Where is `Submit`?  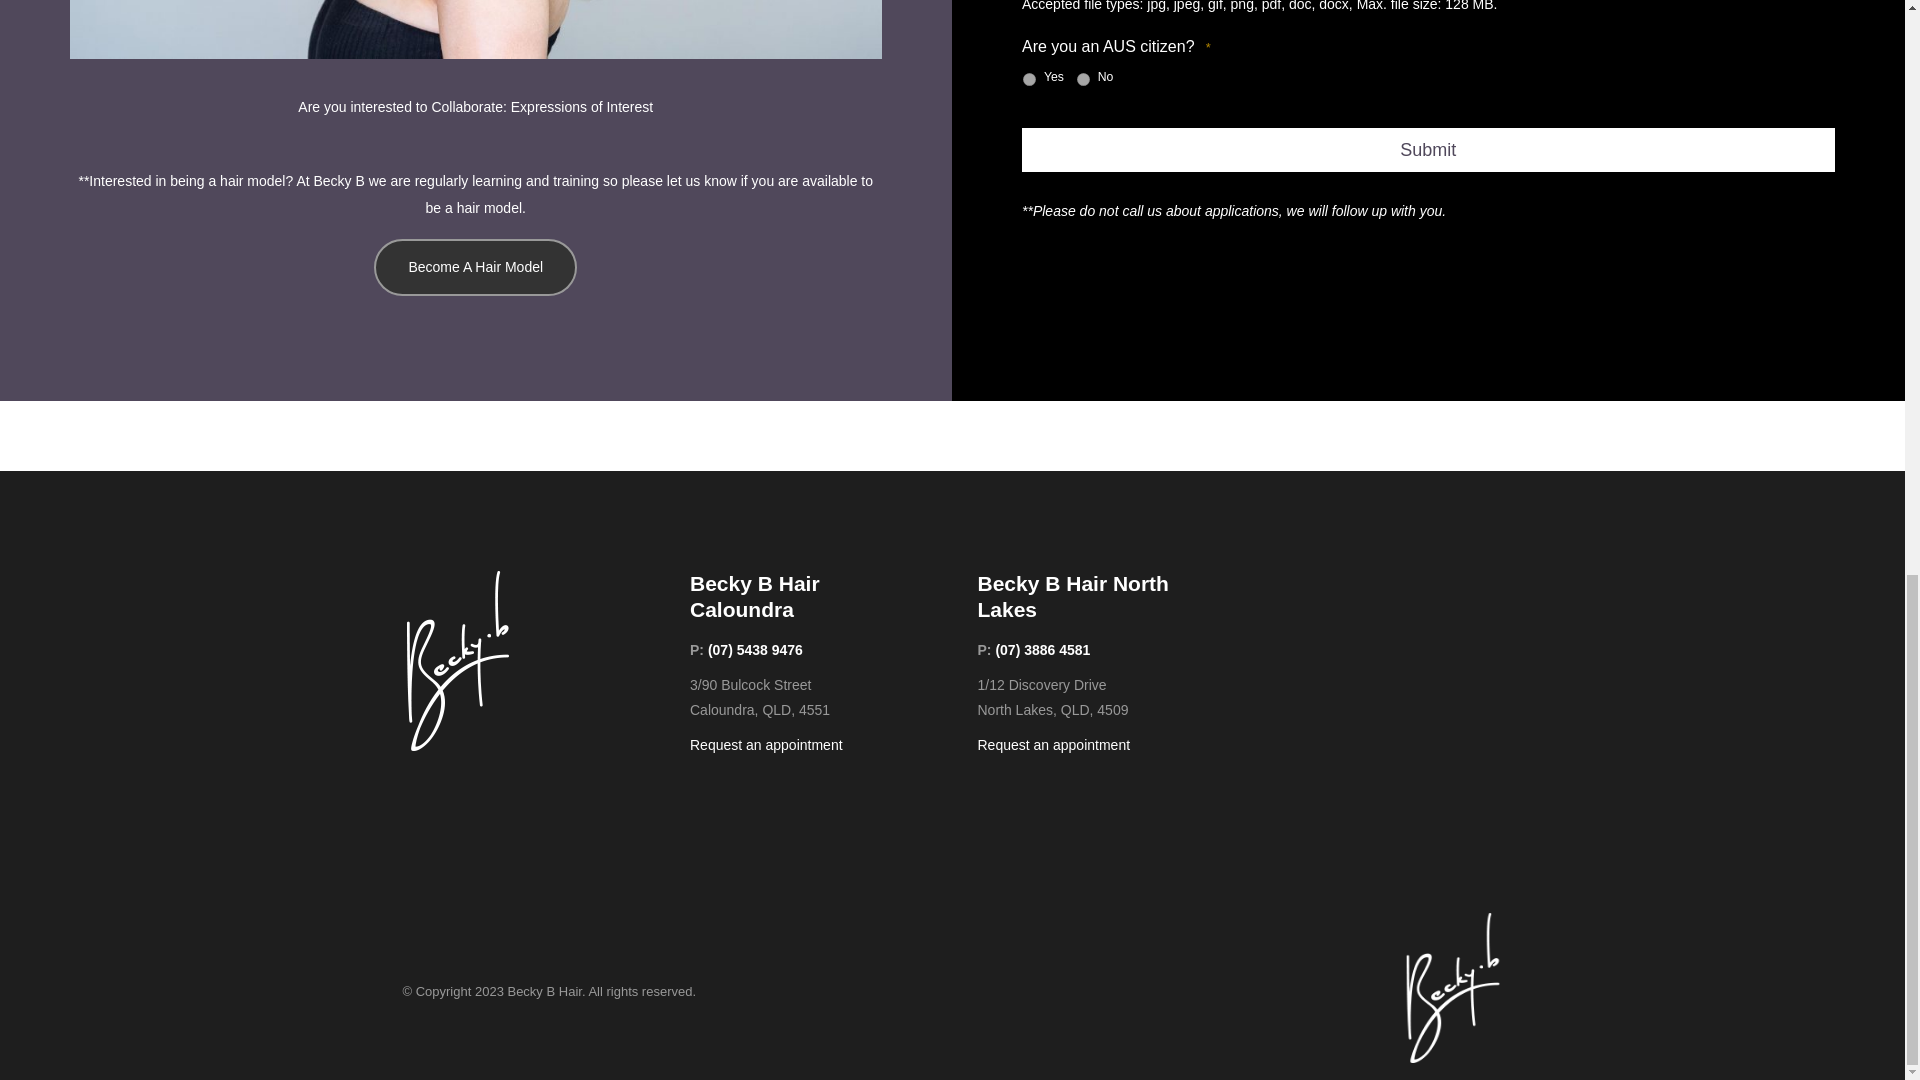 Submit is located at coordinates (1428, 150).